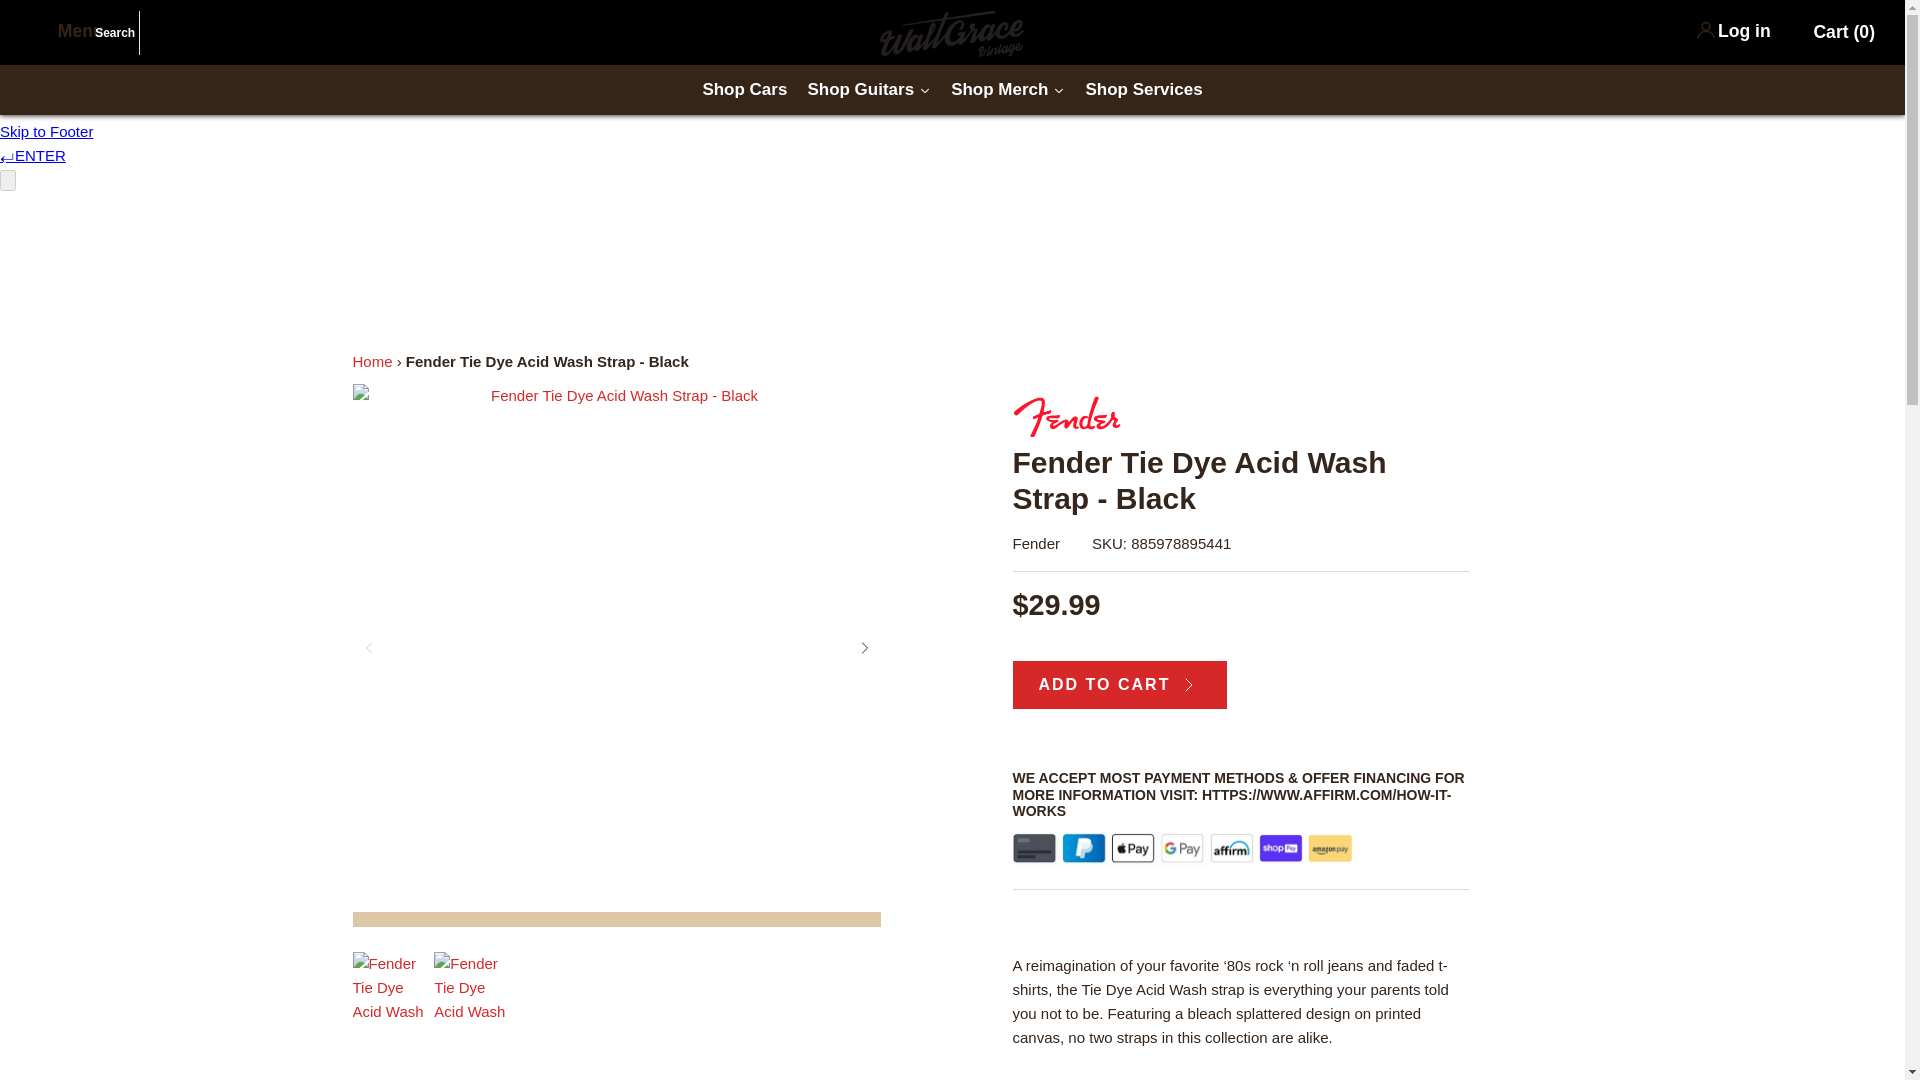 The image size is (1920, 1080). Describe the element at coordinates (470, 989) in the screenshot. I see `Fender Tie Dye Acid Wash Strap - Black` at that location.